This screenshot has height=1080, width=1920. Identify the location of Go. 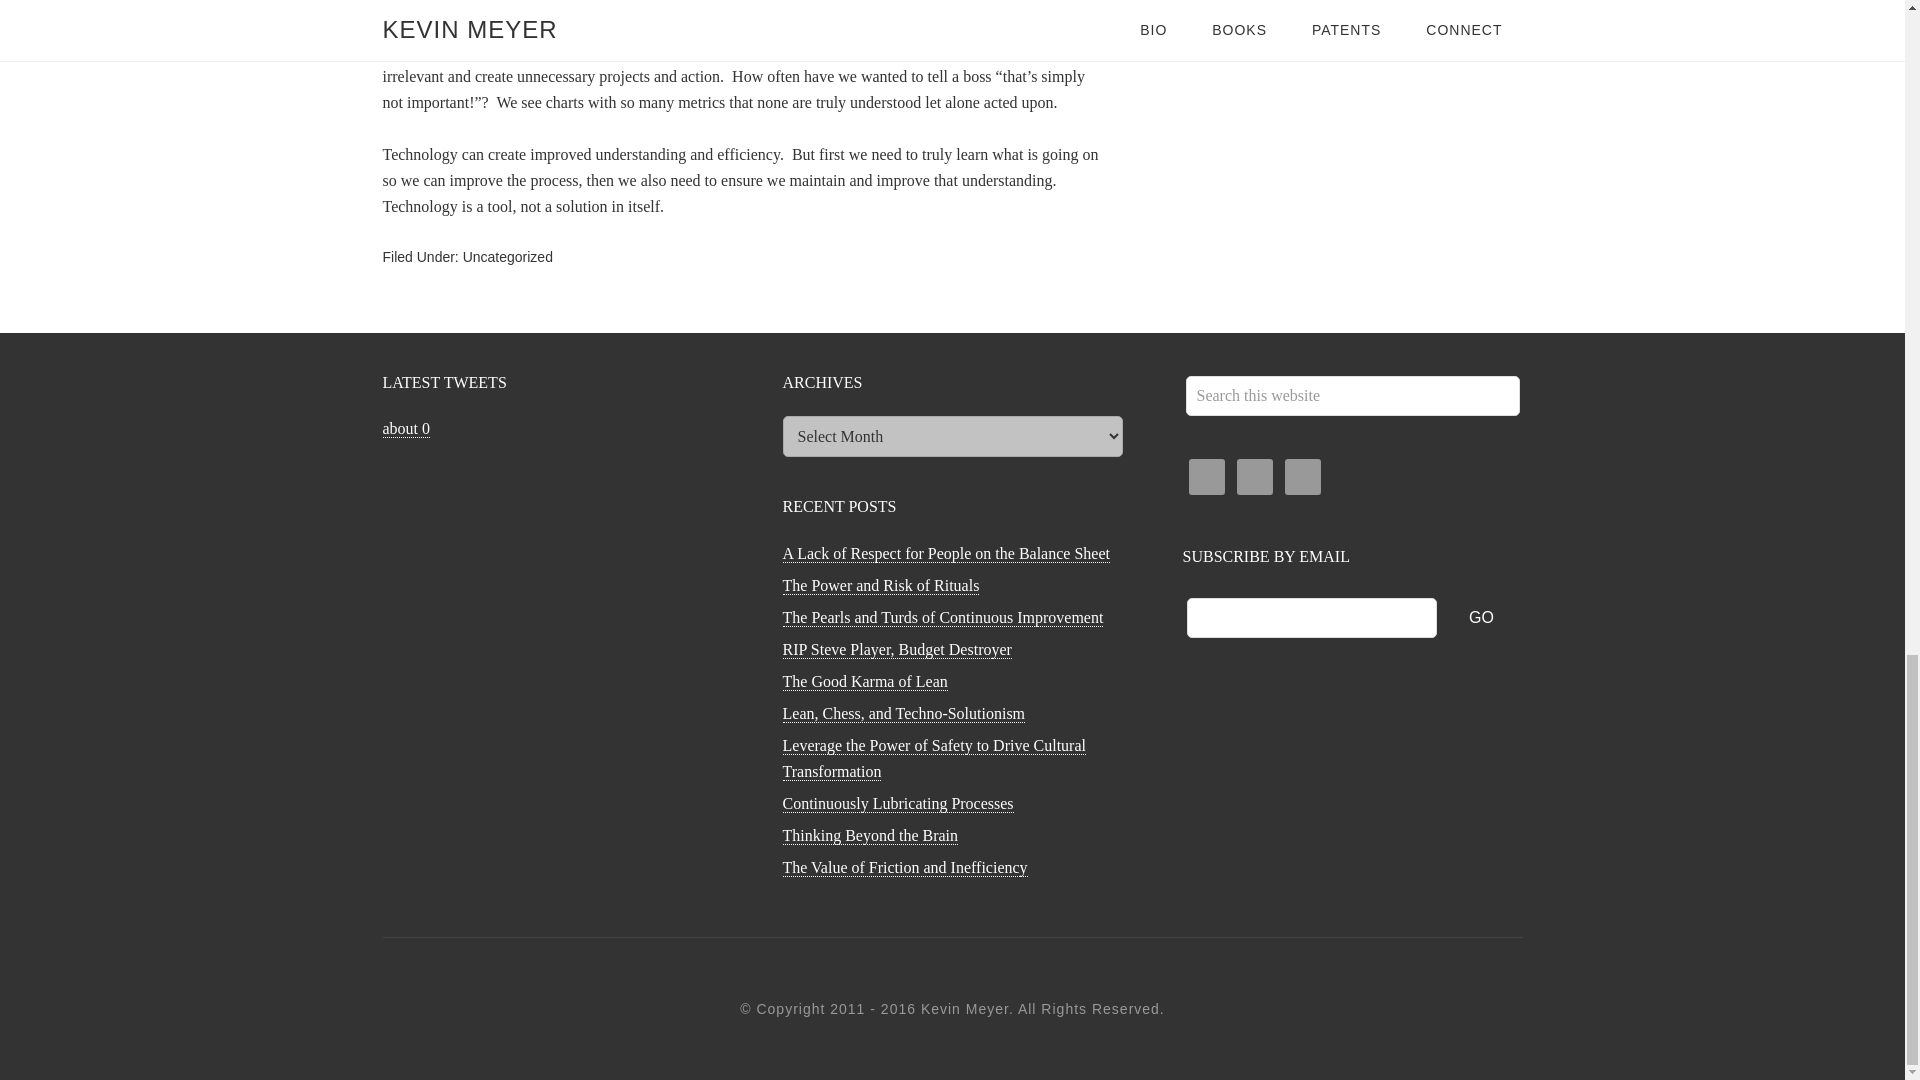
(1482, 617).